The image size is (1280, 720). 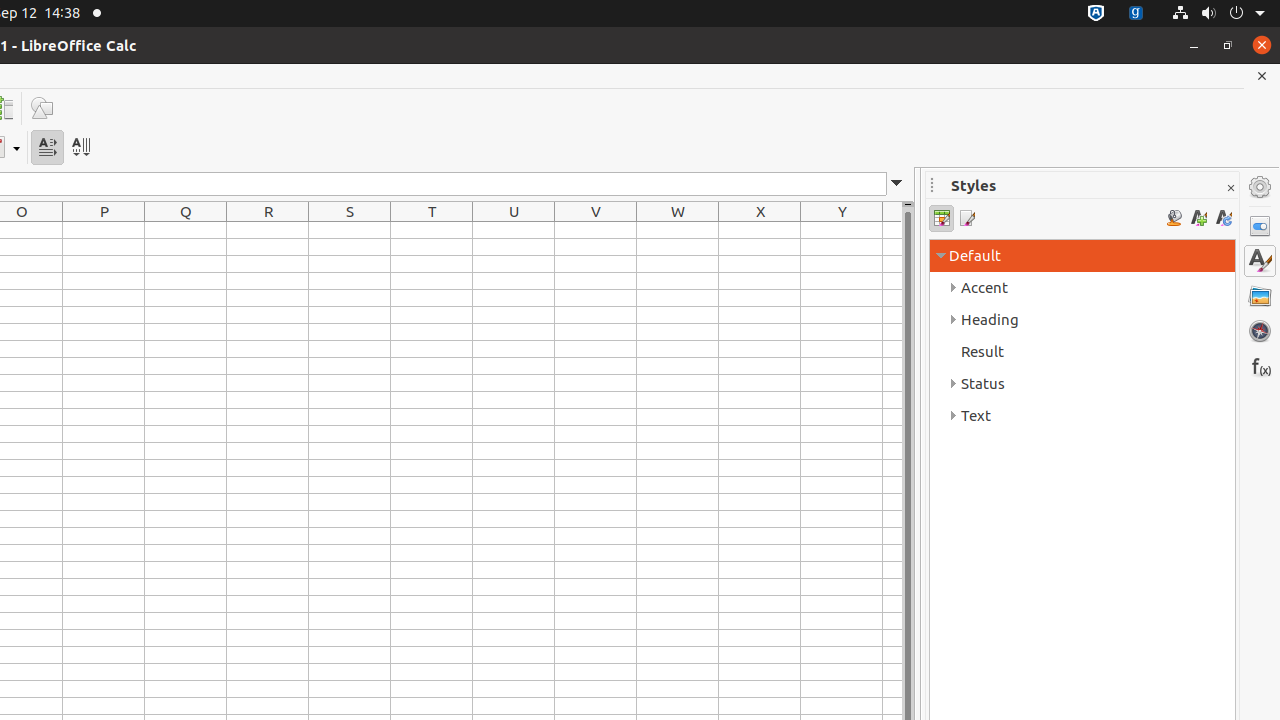 I want to click on Text direction from left to right, so click(x=48, y=148).